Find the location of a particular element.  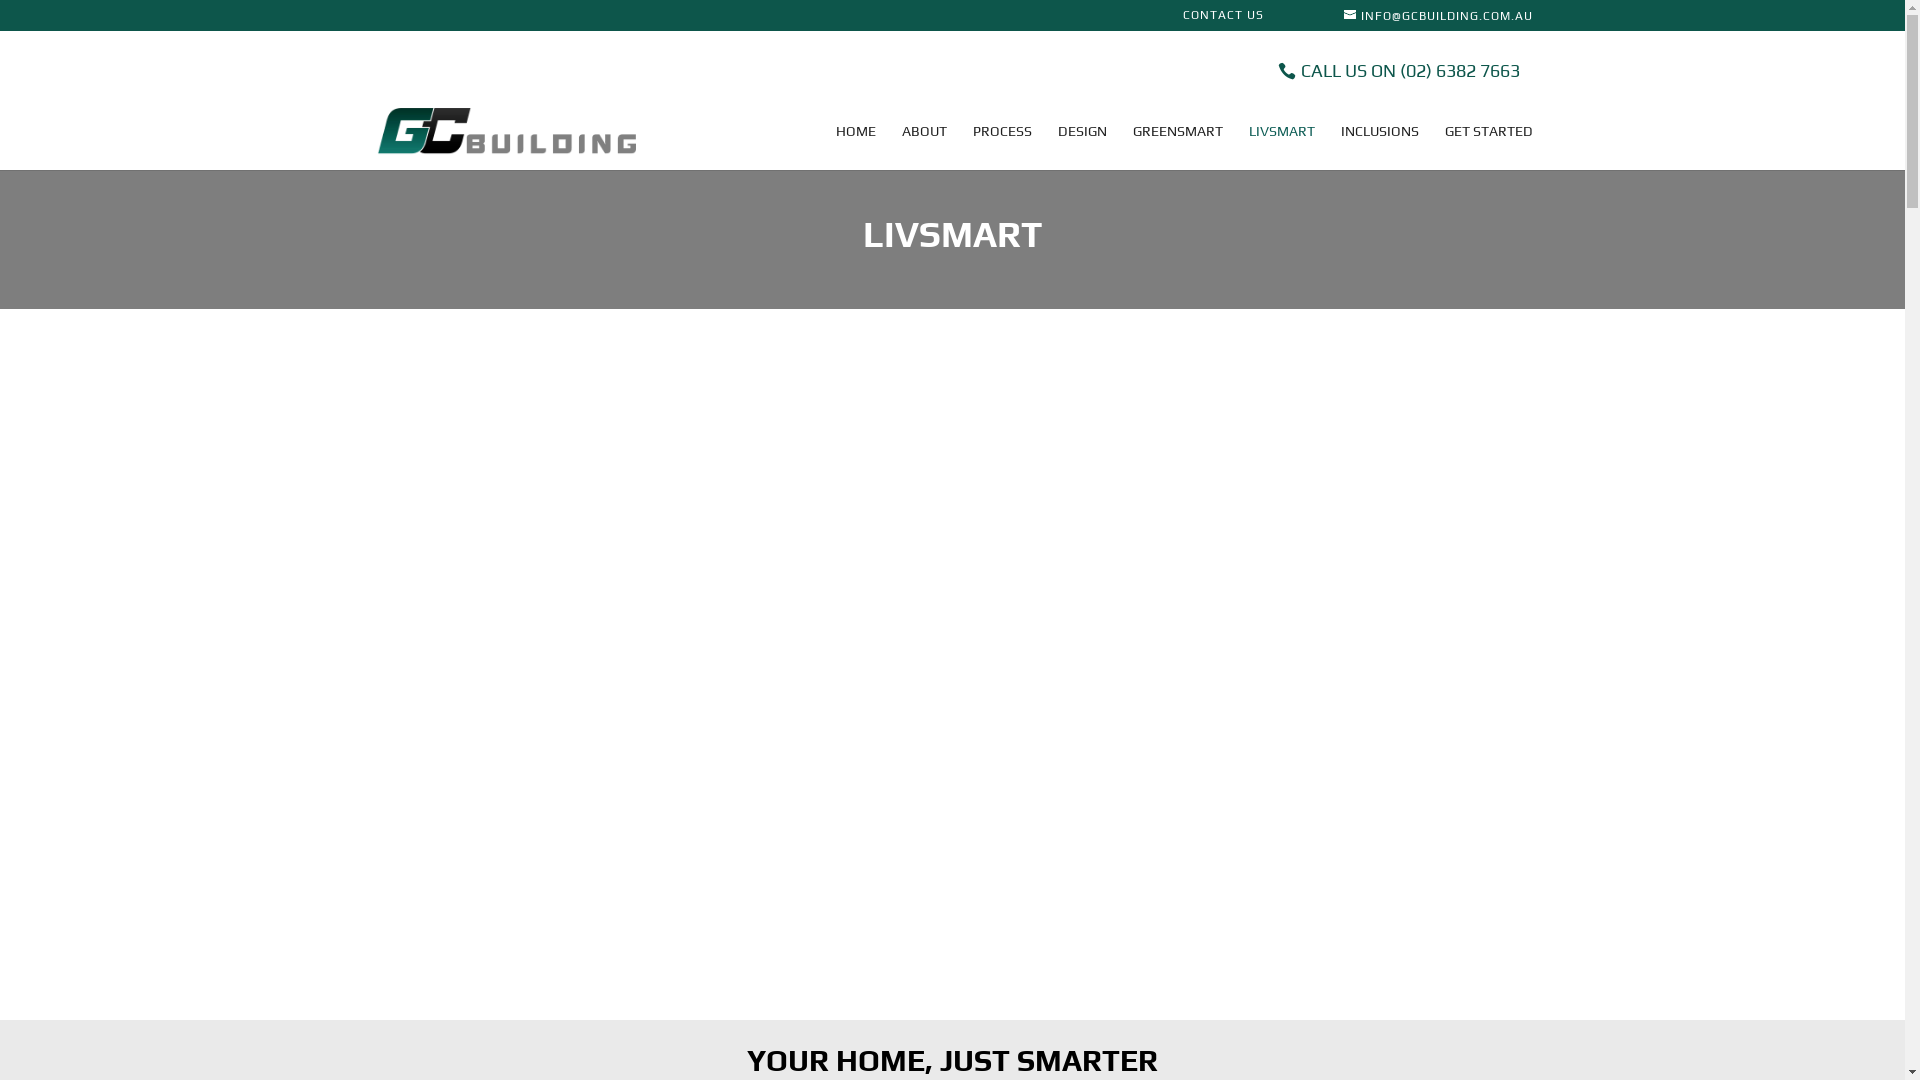

GREENSMART is located at coordinates (1177, 147).